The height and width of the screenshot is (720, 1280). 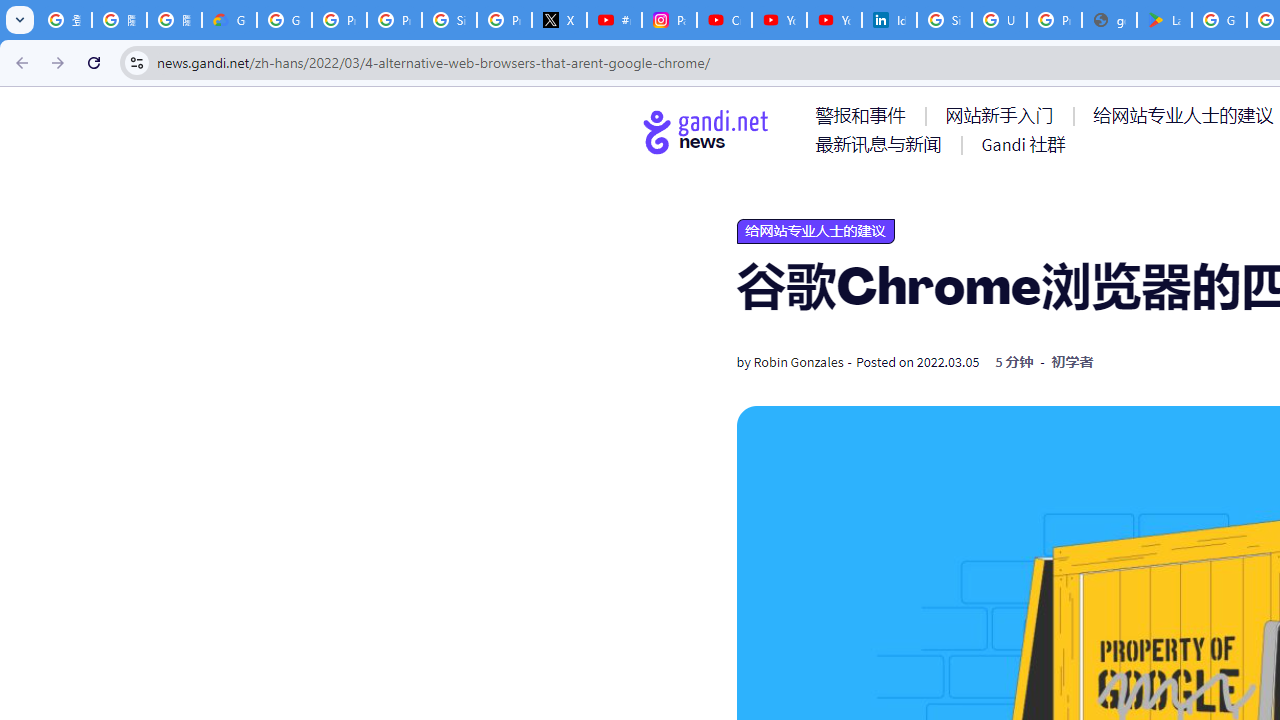 What do you see at coordinates (1108, 20) in the screenshot?
I see `google_privacy_policy_en.pdf` at bounding box center [1108, 20].